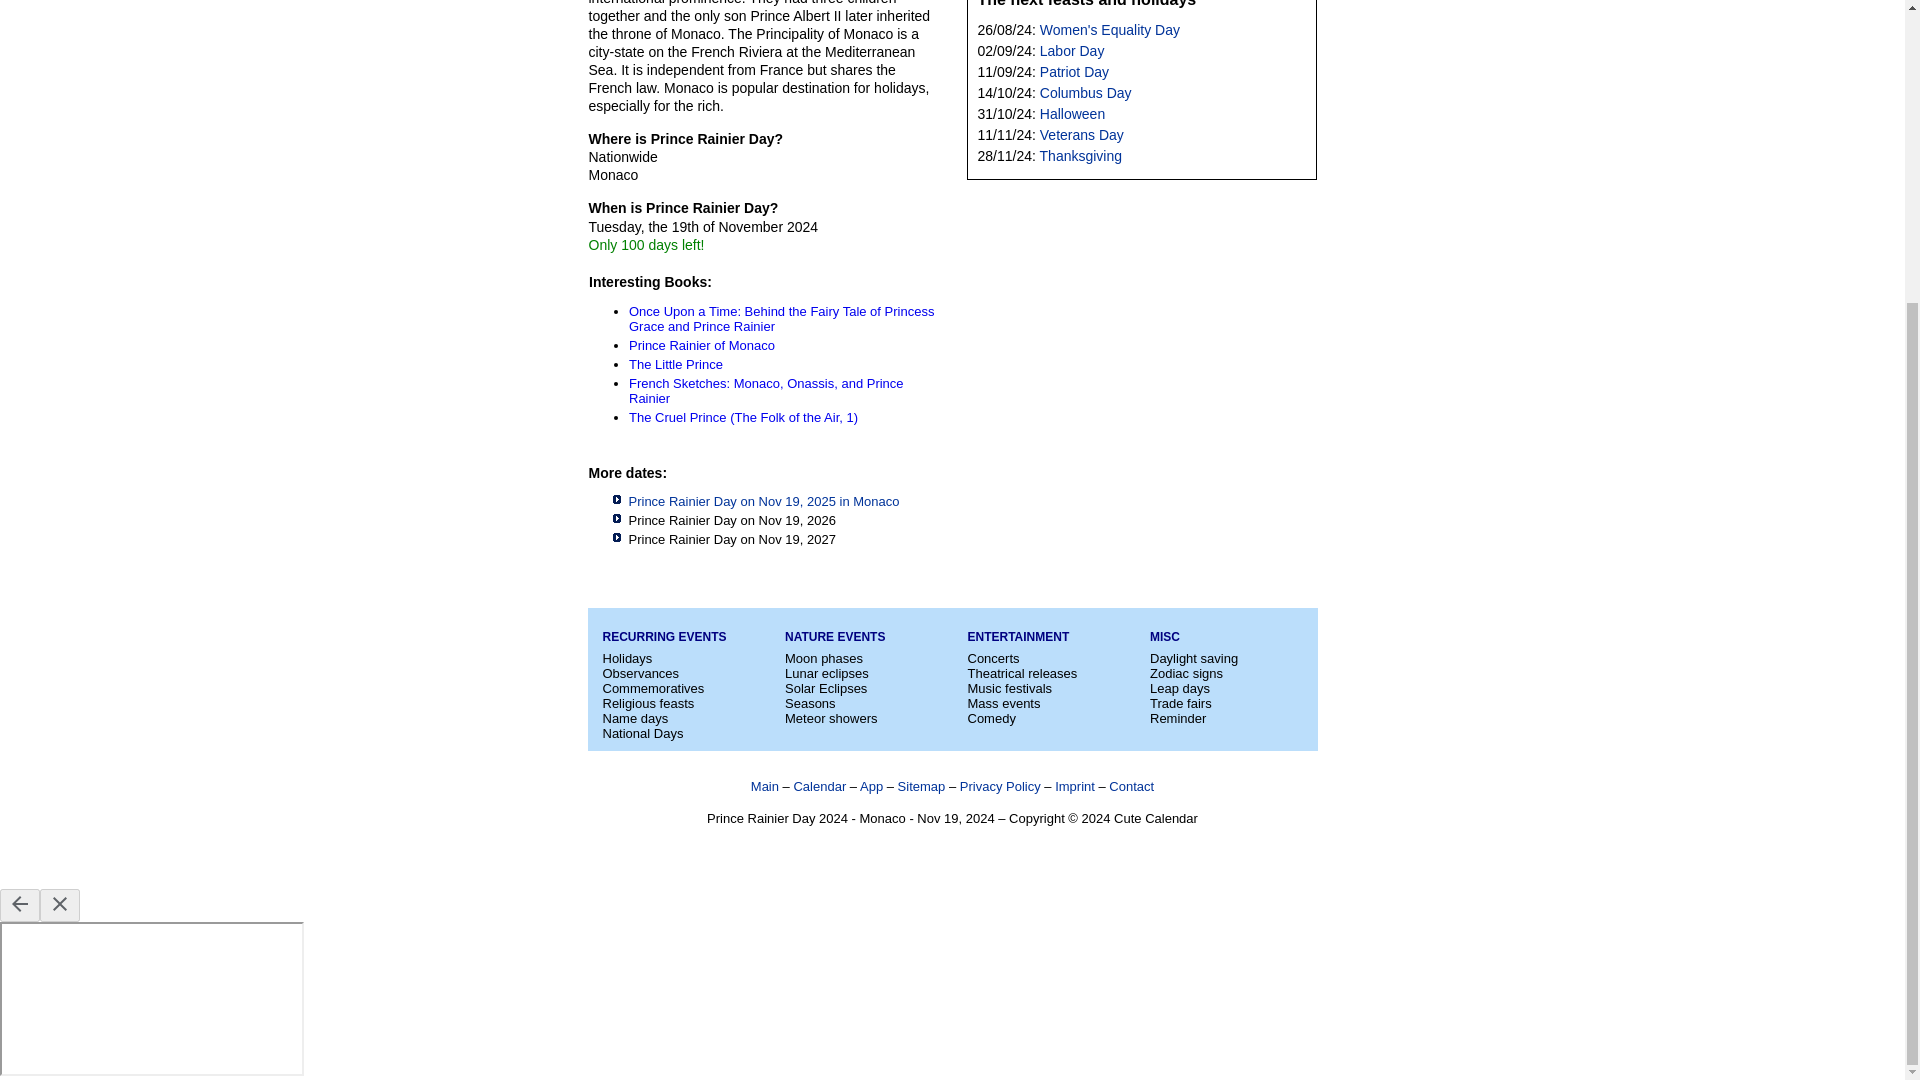  What do you see at coordinates (762, 500) in the screenshot?
I see `Prince Rainier Day 2025 in Monaco` at bounding box center [762, 500].